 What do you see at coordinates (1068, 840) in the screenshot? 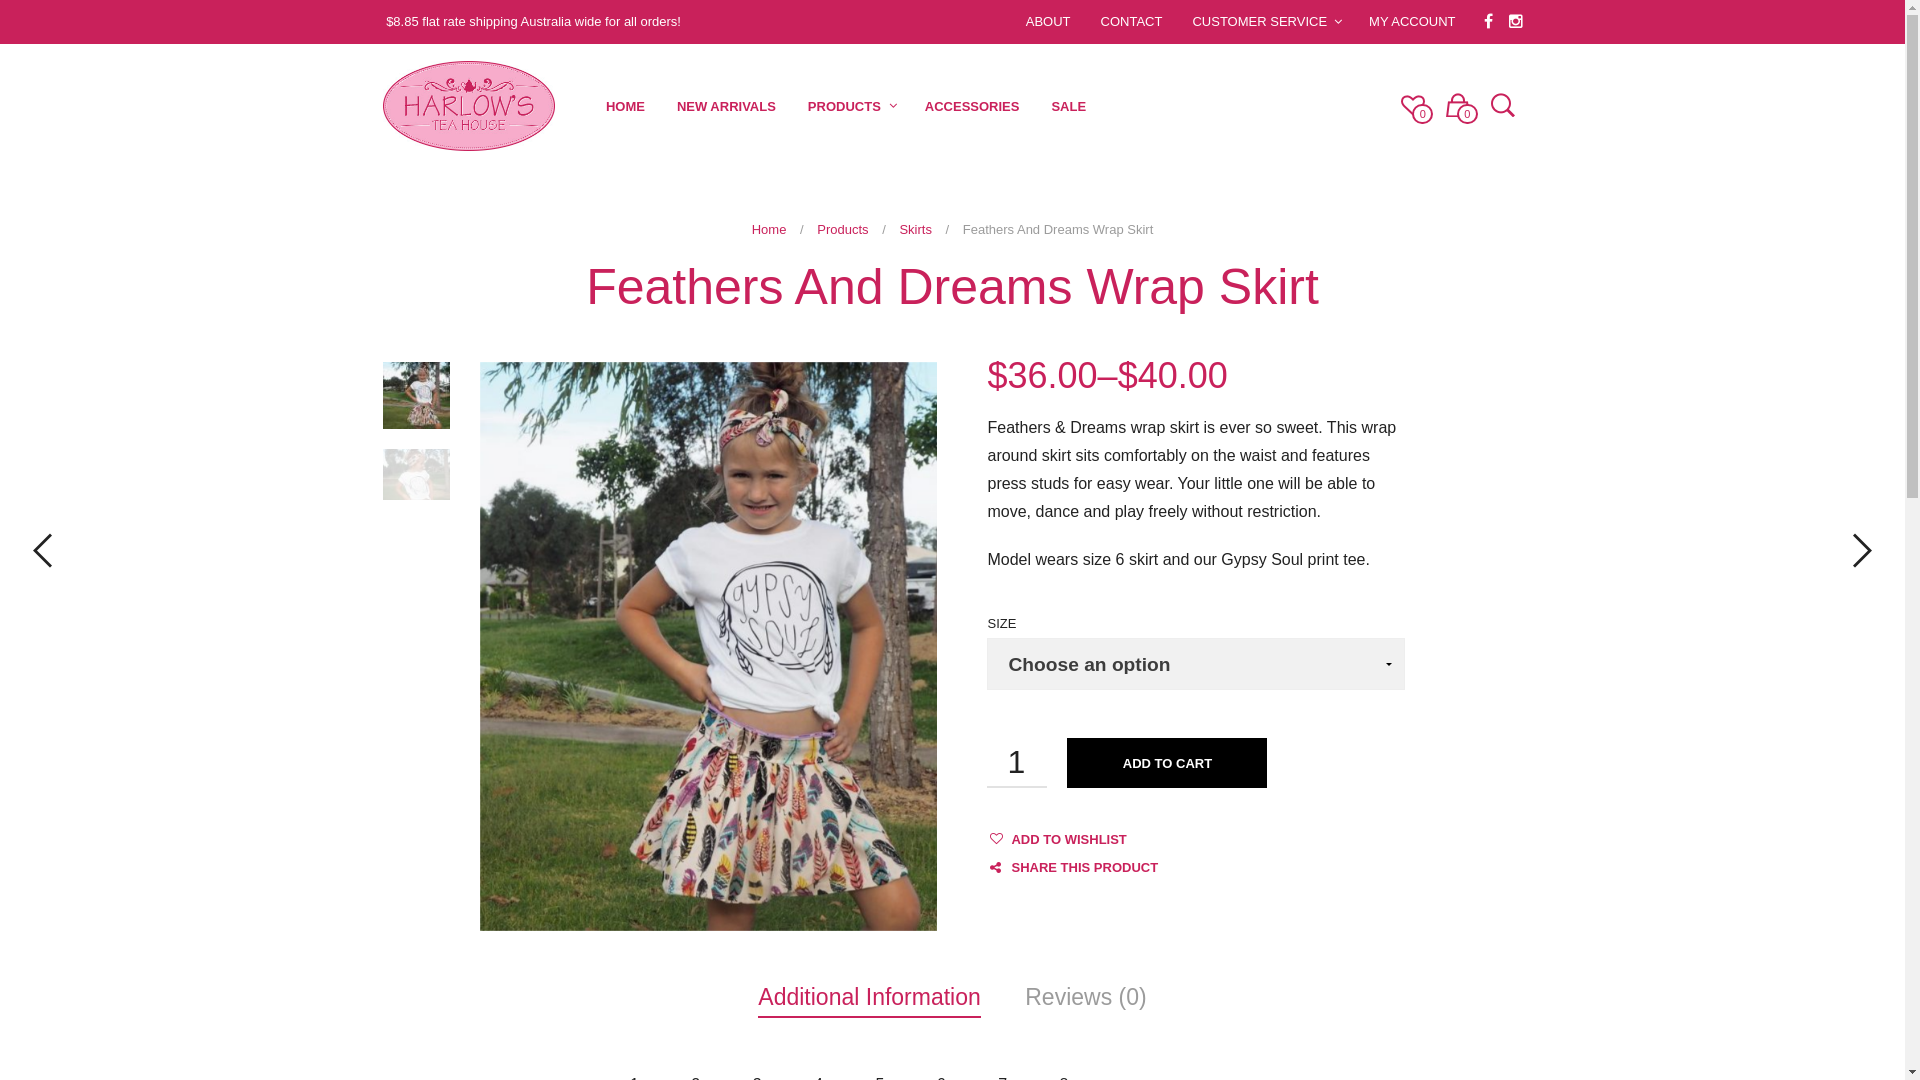
I see `ADD TO WISHLIST` at bounding box center [1068, 840].